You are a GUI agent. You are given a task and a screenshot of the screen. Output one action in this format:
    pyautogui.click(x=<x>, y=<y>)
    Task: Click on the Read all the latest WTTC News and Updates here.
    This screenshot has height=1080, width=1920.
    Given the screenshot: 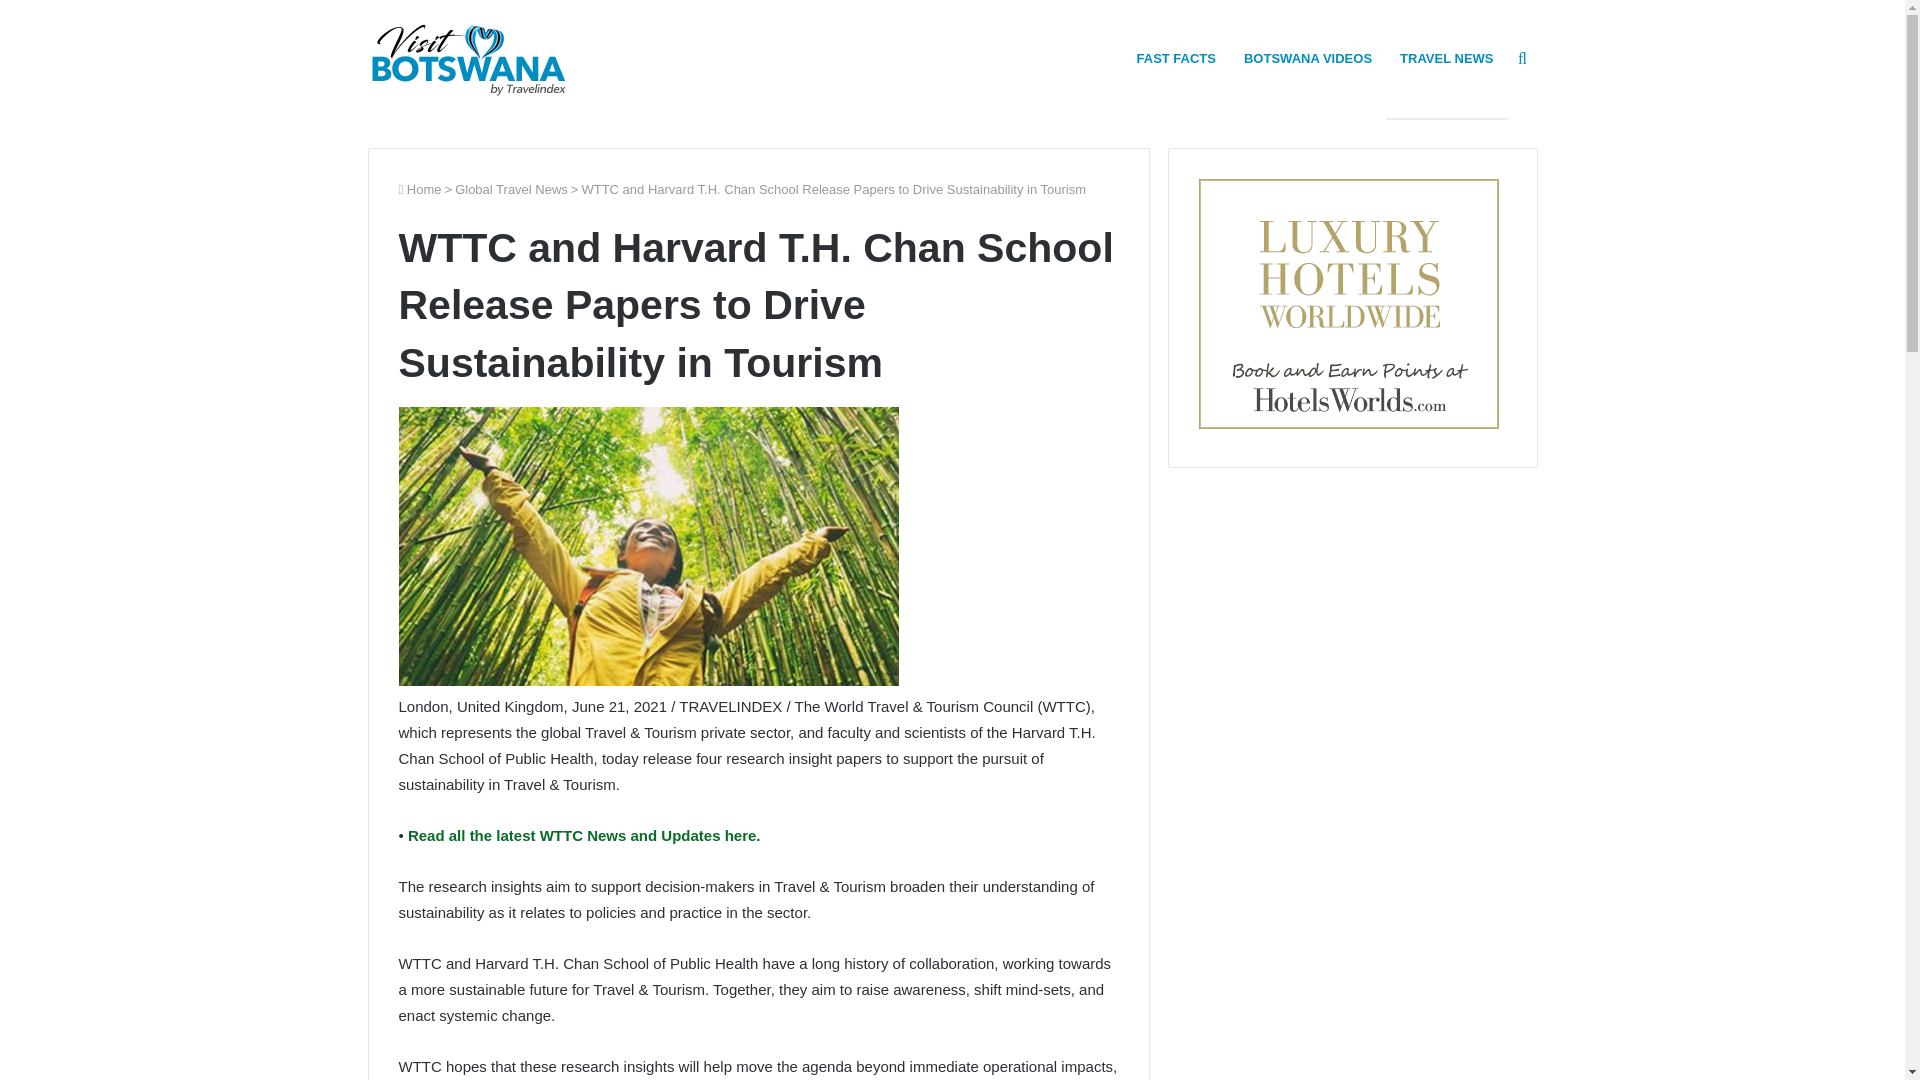 What is the action you would take?
    pyautogui.click(x=582, y=835)
    